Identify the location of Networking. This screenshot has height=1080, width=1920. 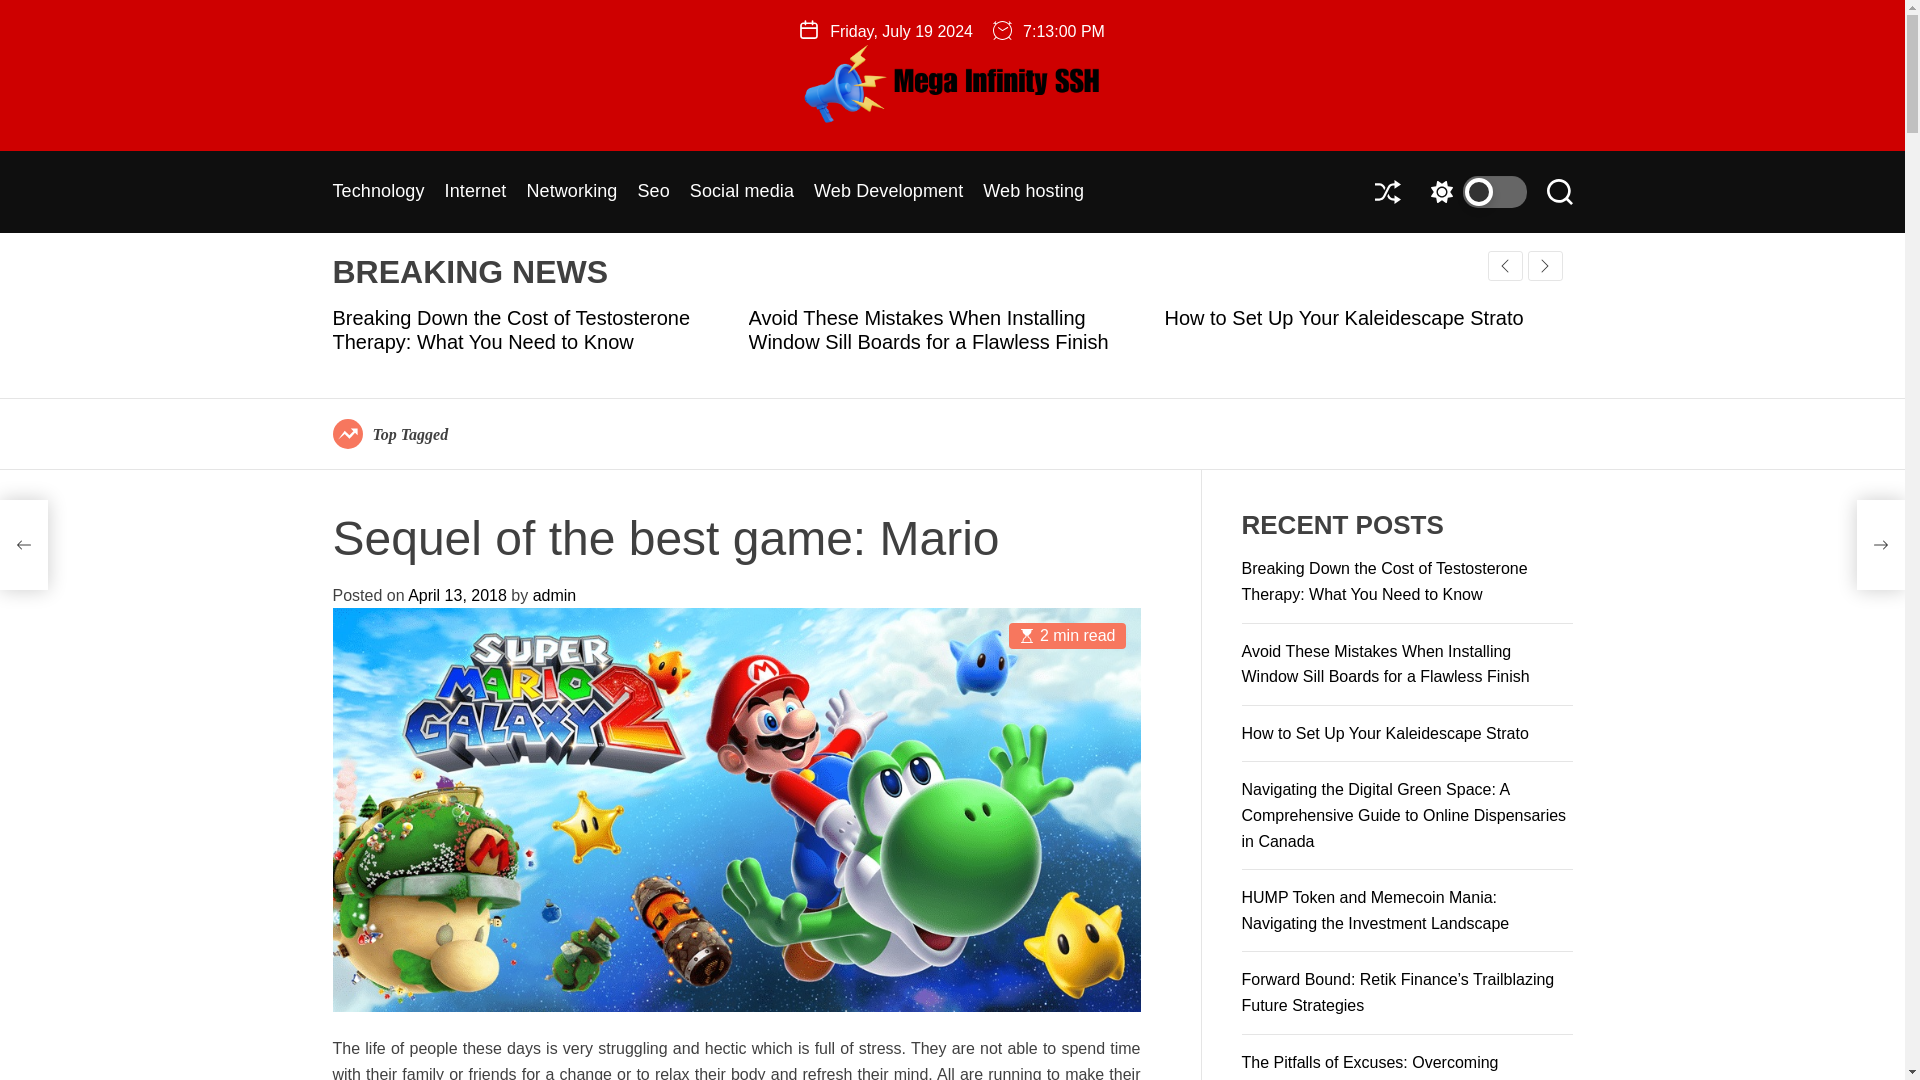
(571, 191).